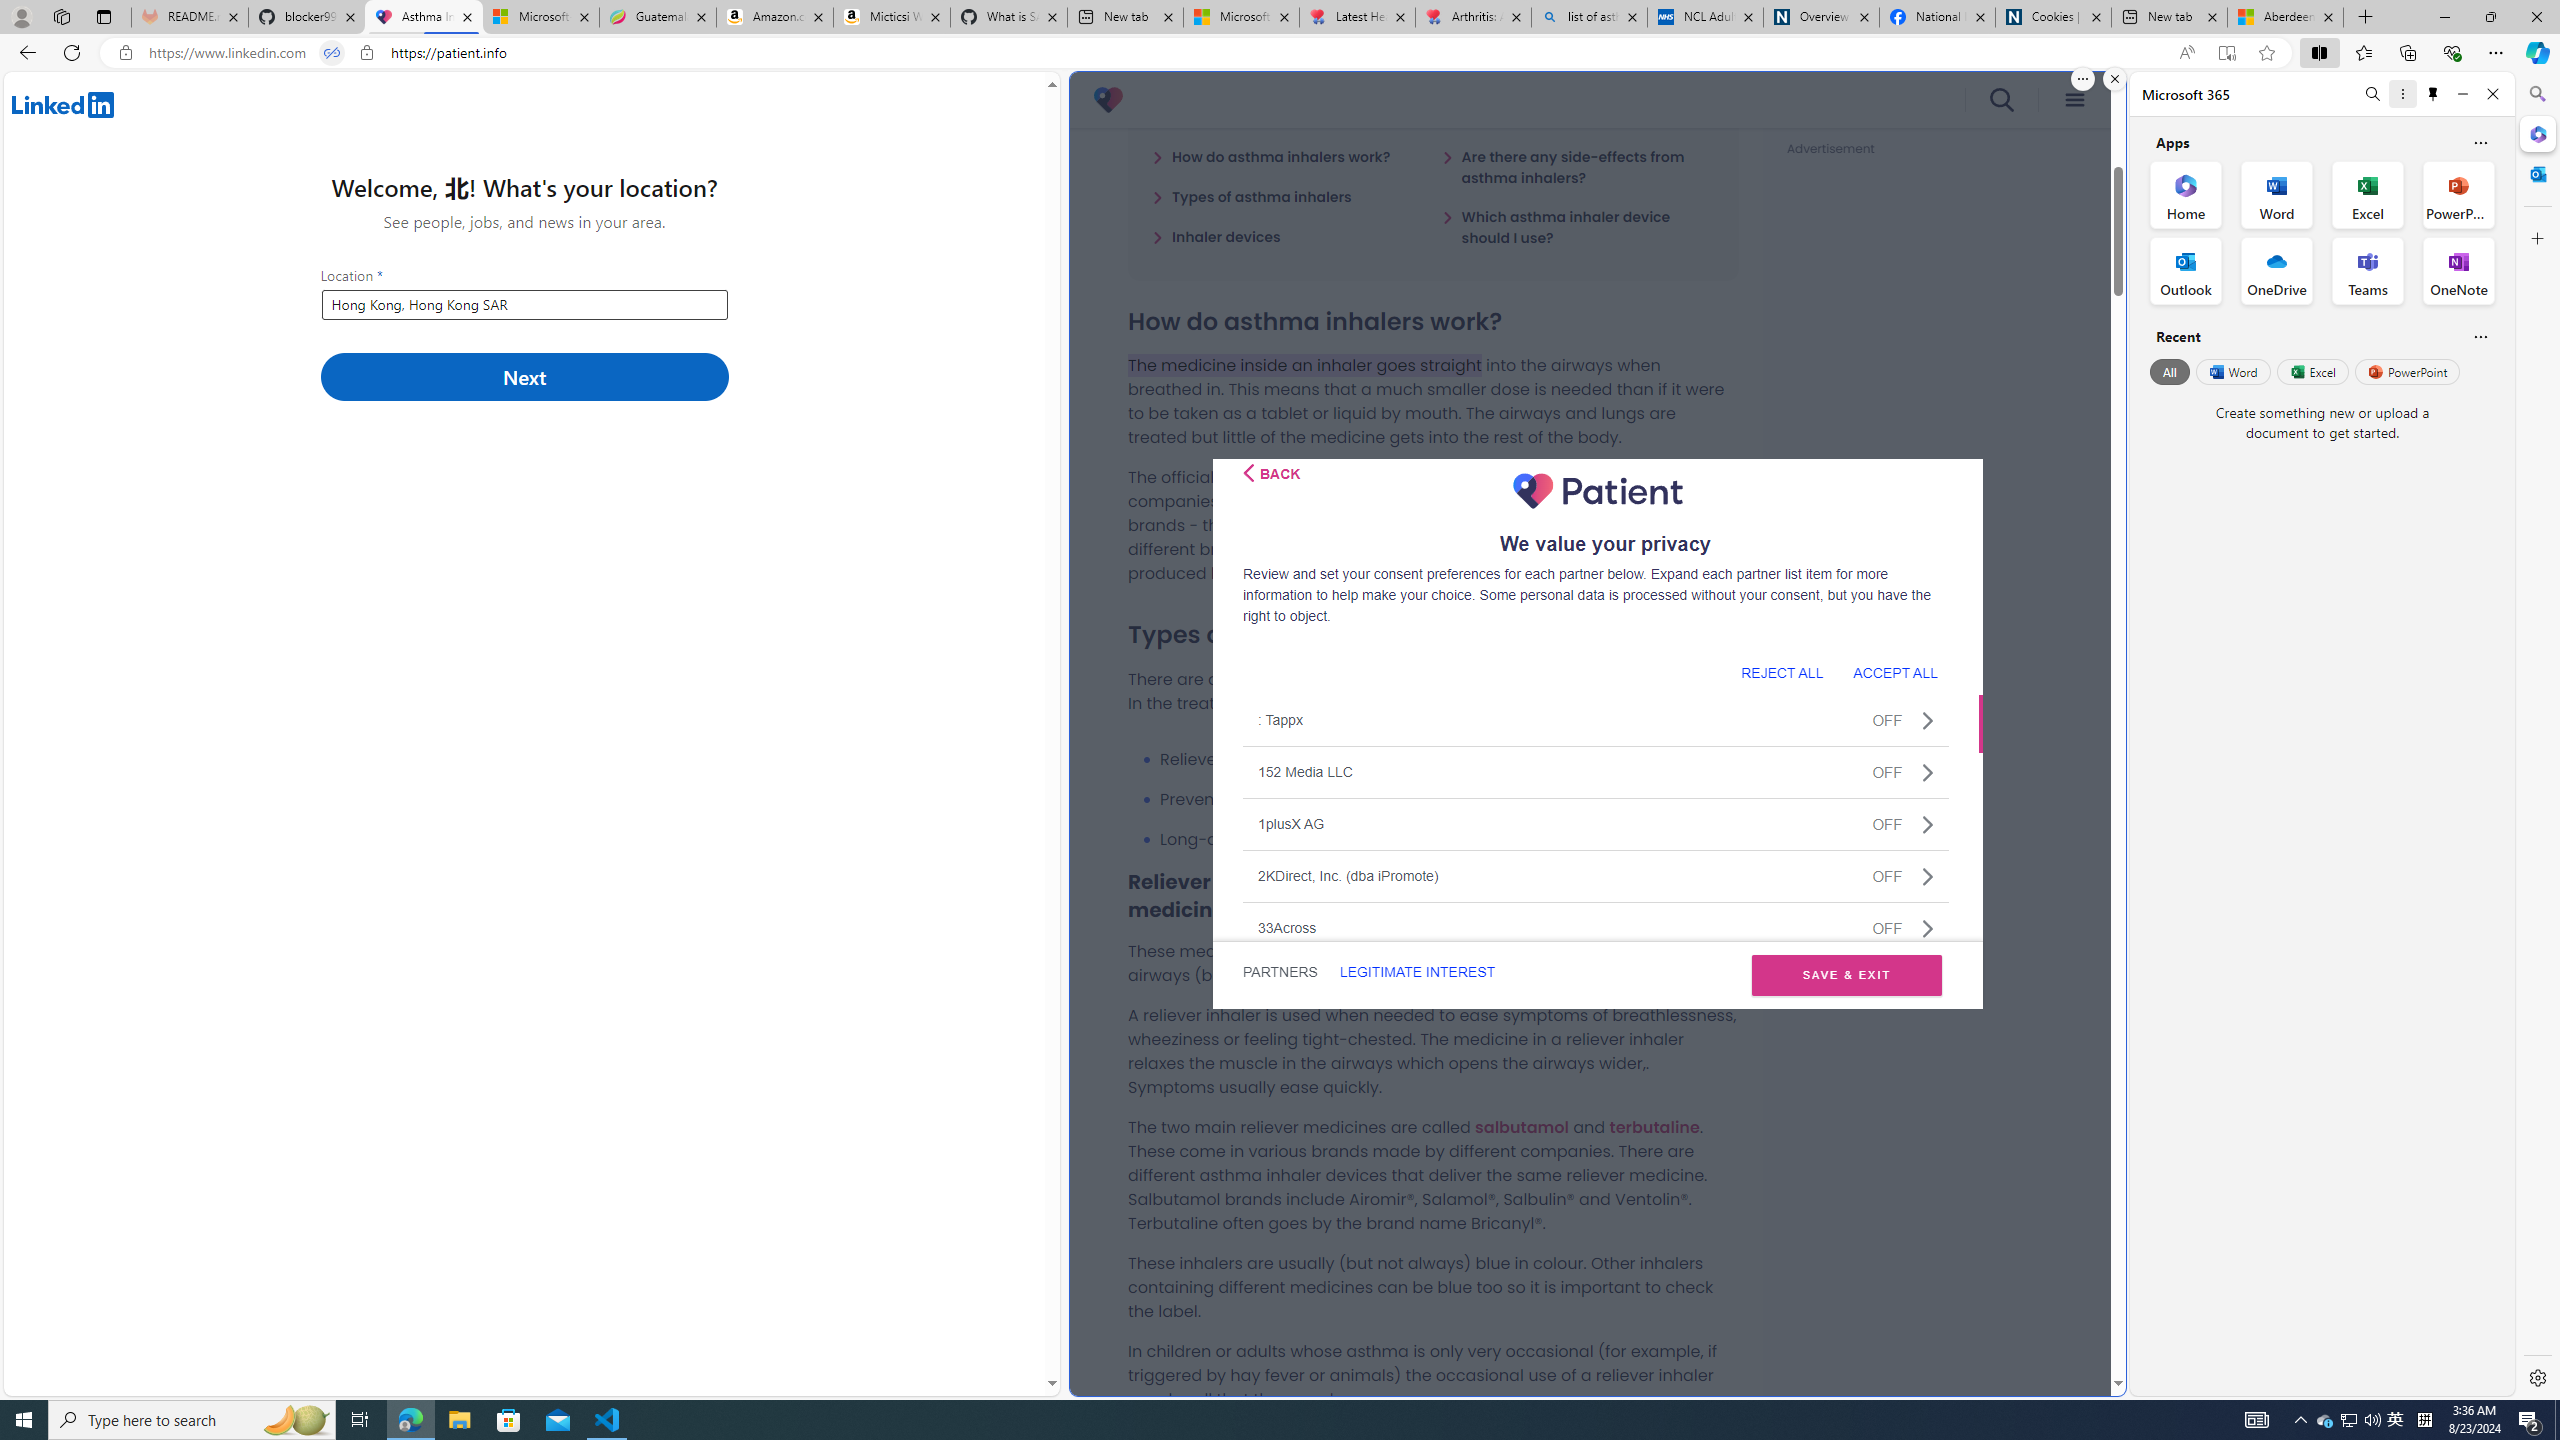 The height and width of the screenshot is (1440, 2560). What do you see at coordinates (1847, 975) in the screenshot?
I see `SAVE & EXIT` at bounding box center [1847, 975].